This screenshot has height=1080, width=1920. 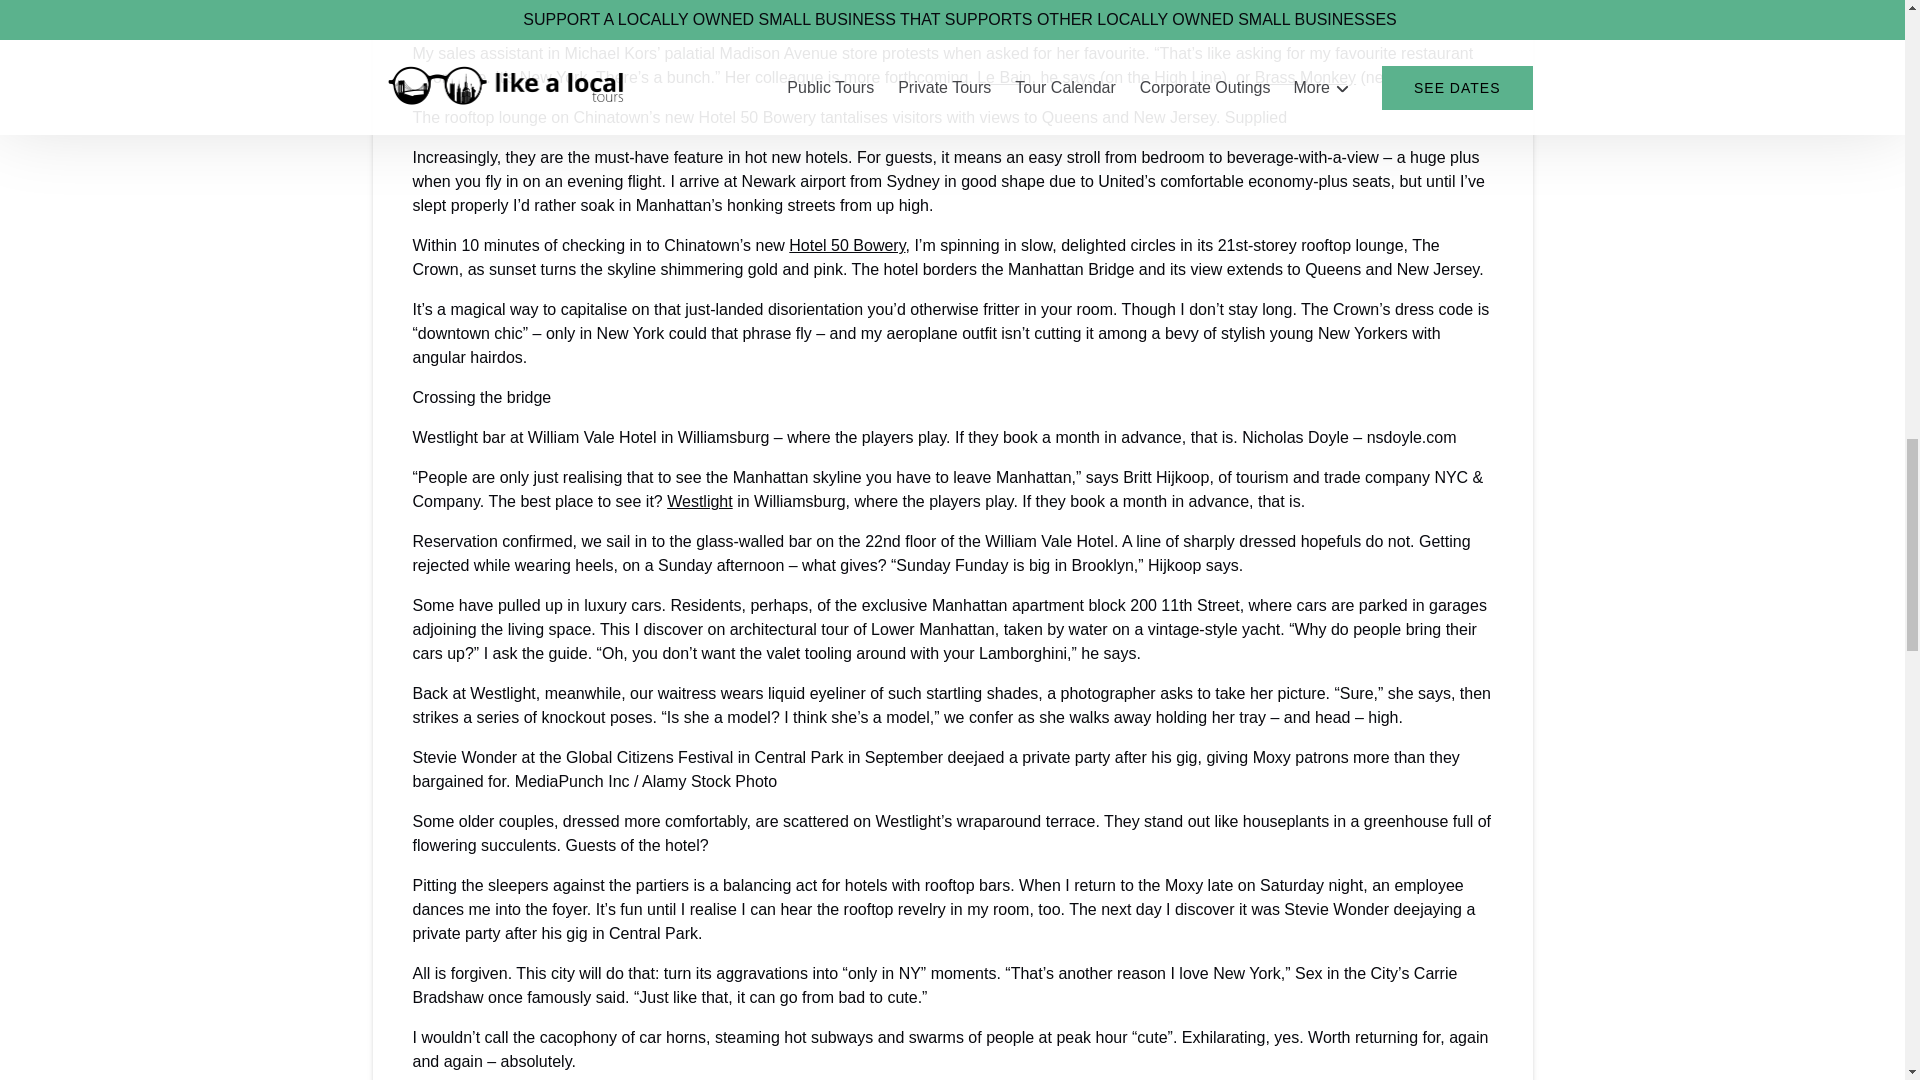 What do you see at coordinates (1004, 78) in the screenshot?
I see `Le Bain` at bounding box center [1004, 78].